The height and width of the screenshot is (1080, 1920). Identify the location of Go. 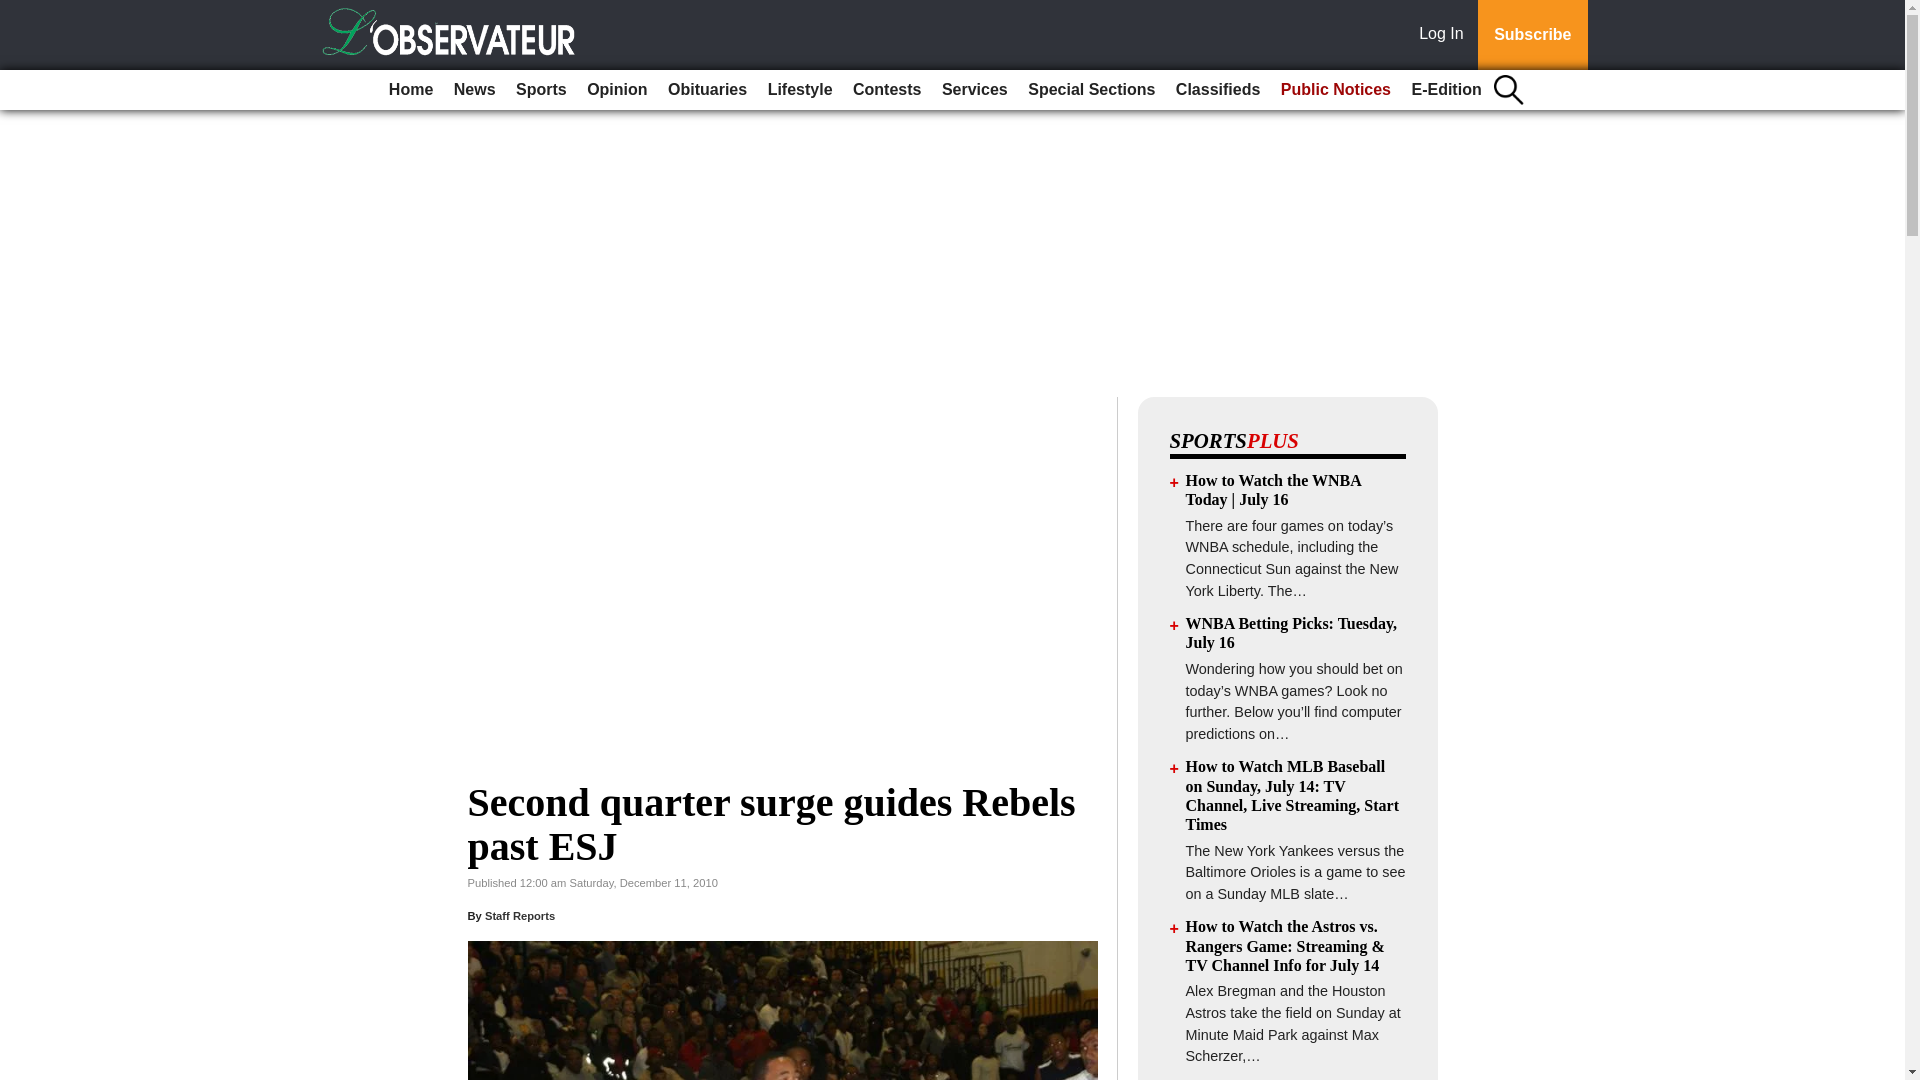
(18, 12).